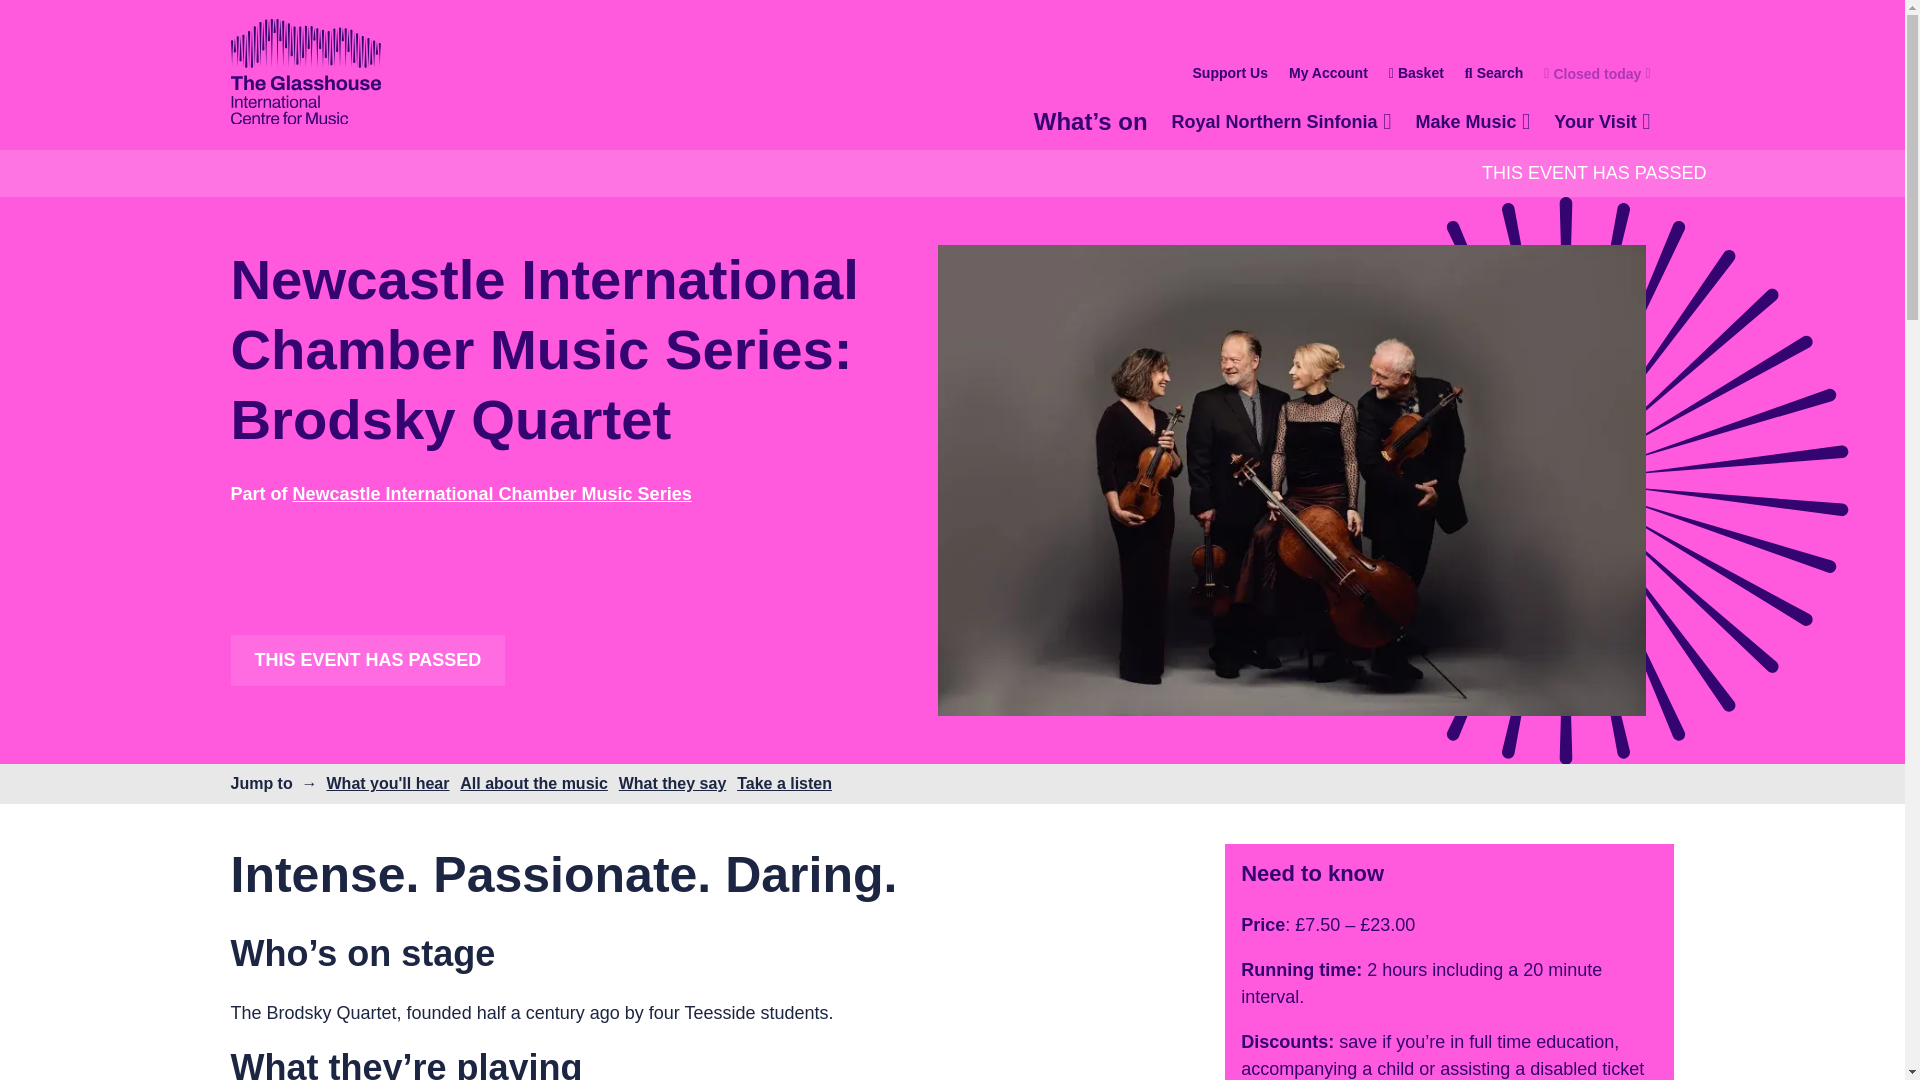  I want to click on Brodsky credit Sarah Cresswell, so click(1586, 74).